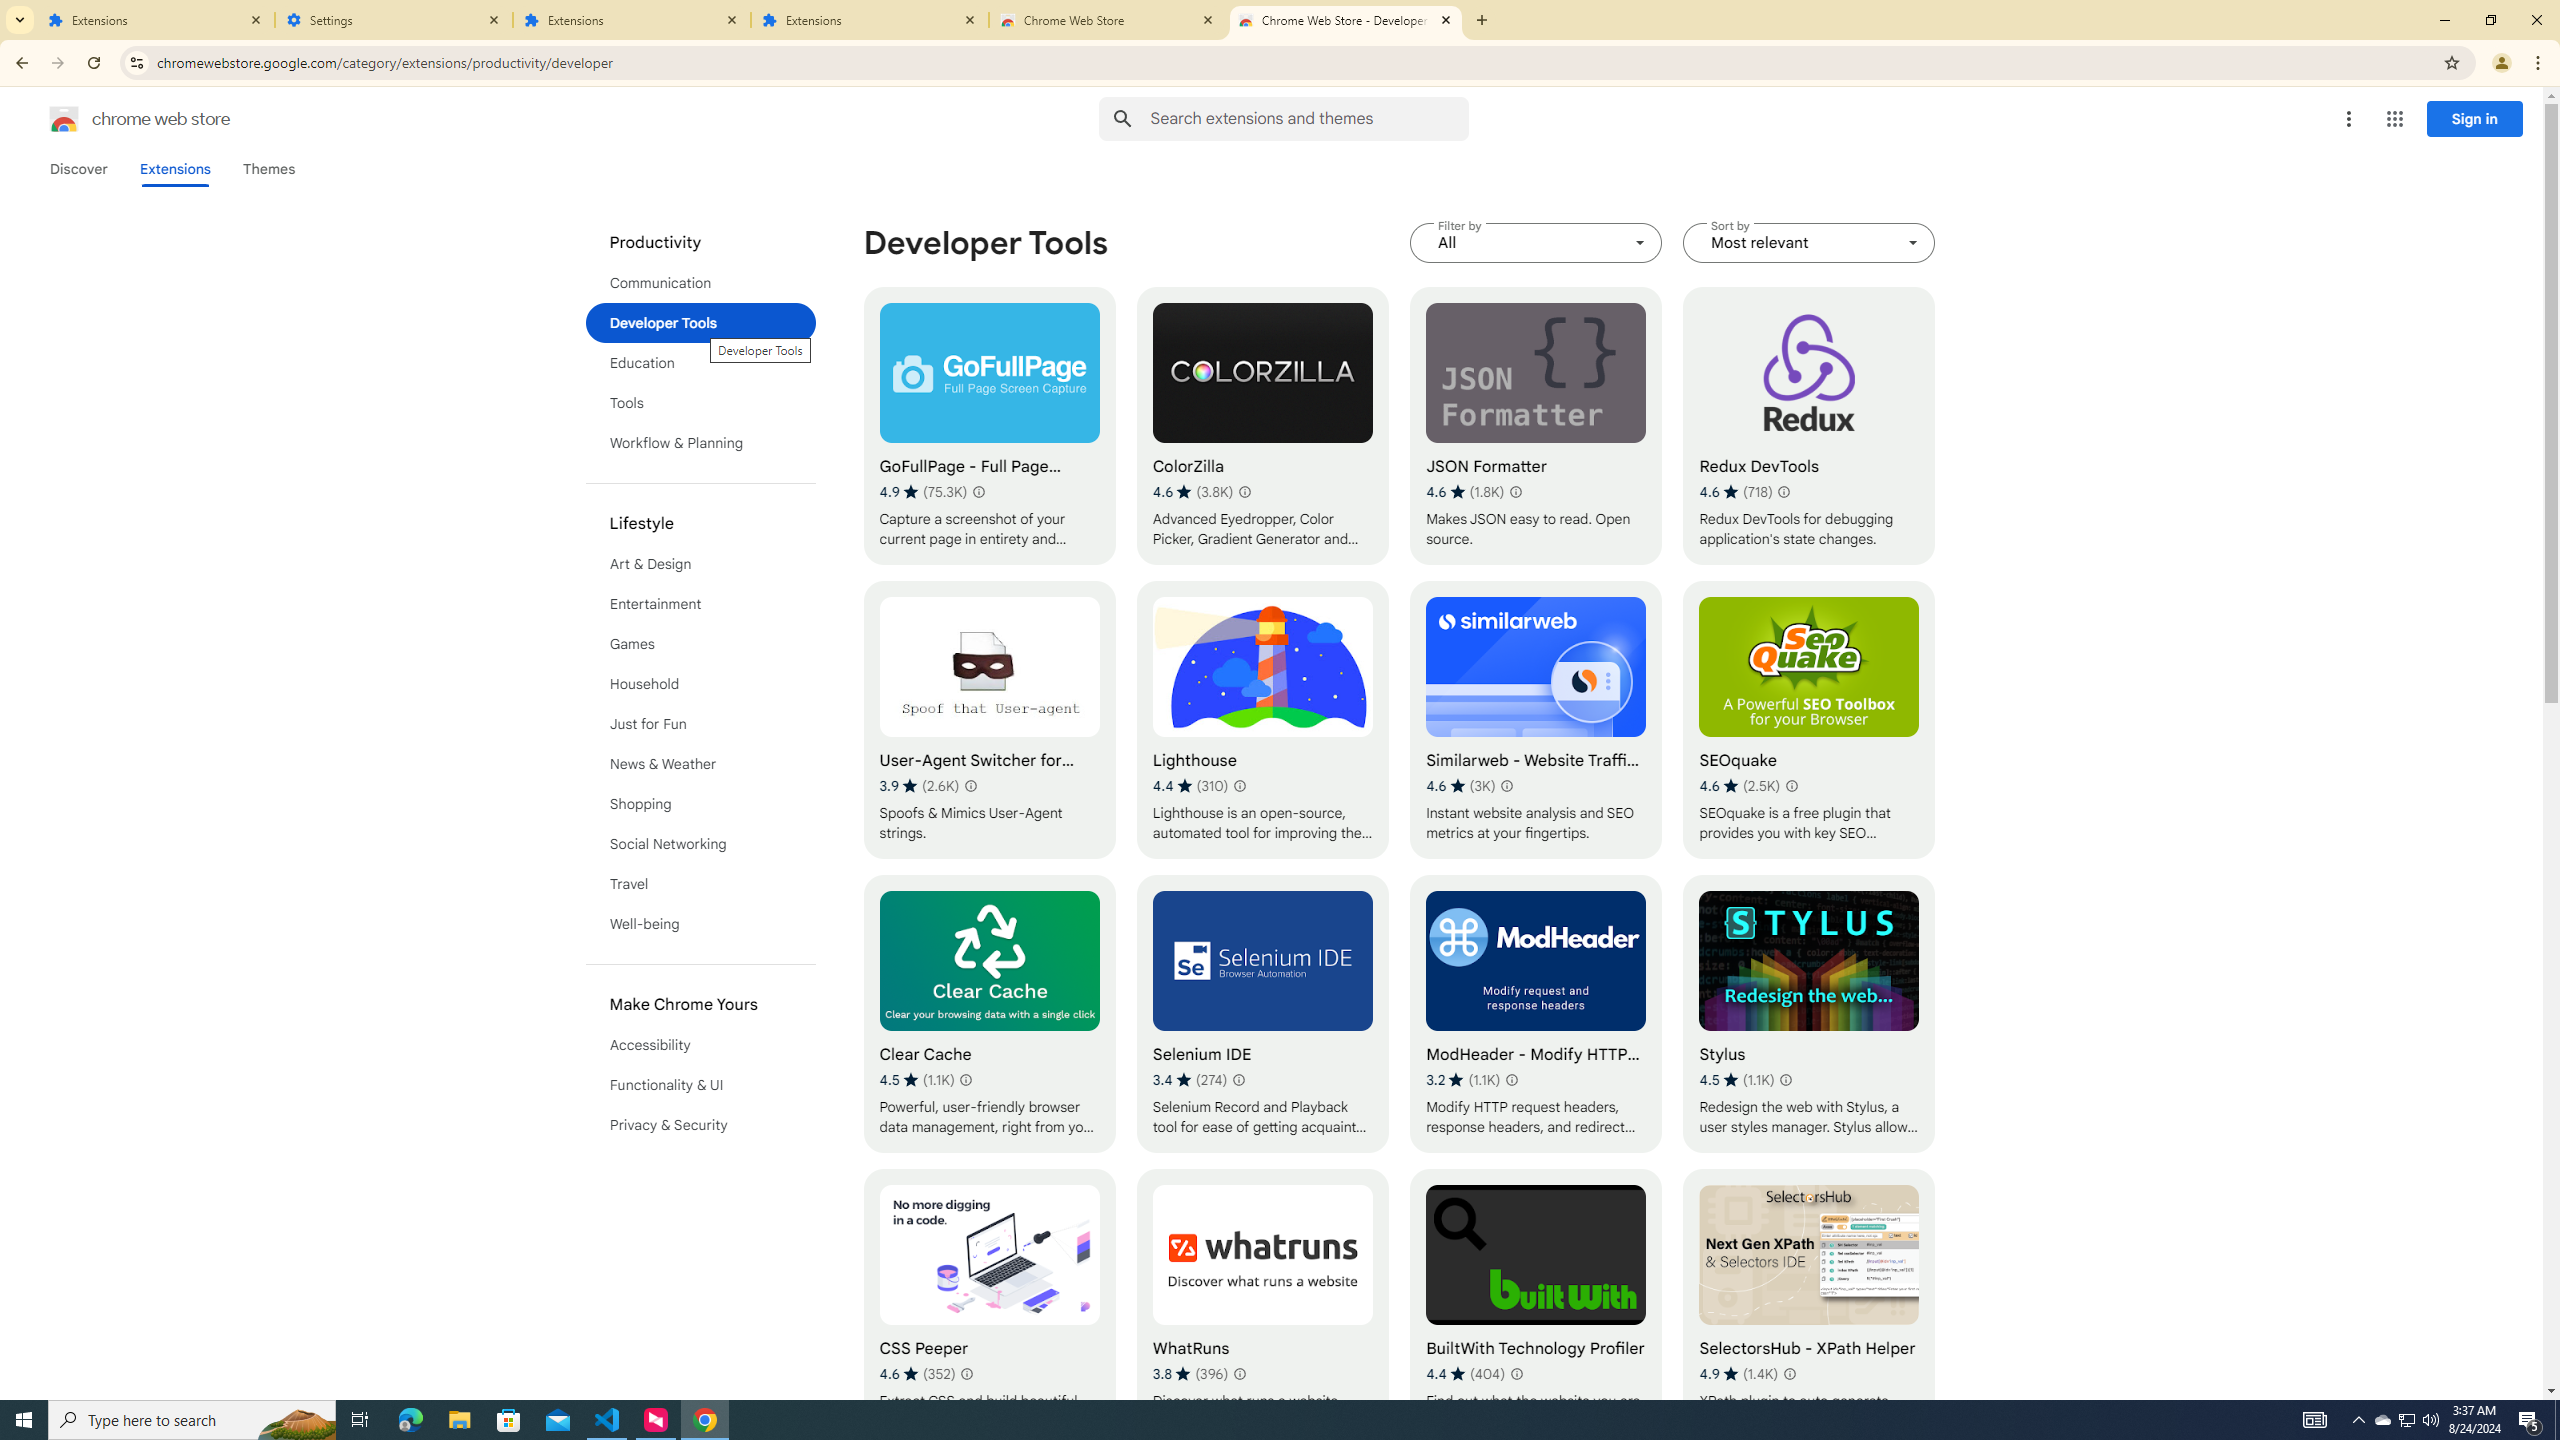  Describe the element at coordinates (701, 1084) in the screenshot. I see `Functionality & UI` at that location.